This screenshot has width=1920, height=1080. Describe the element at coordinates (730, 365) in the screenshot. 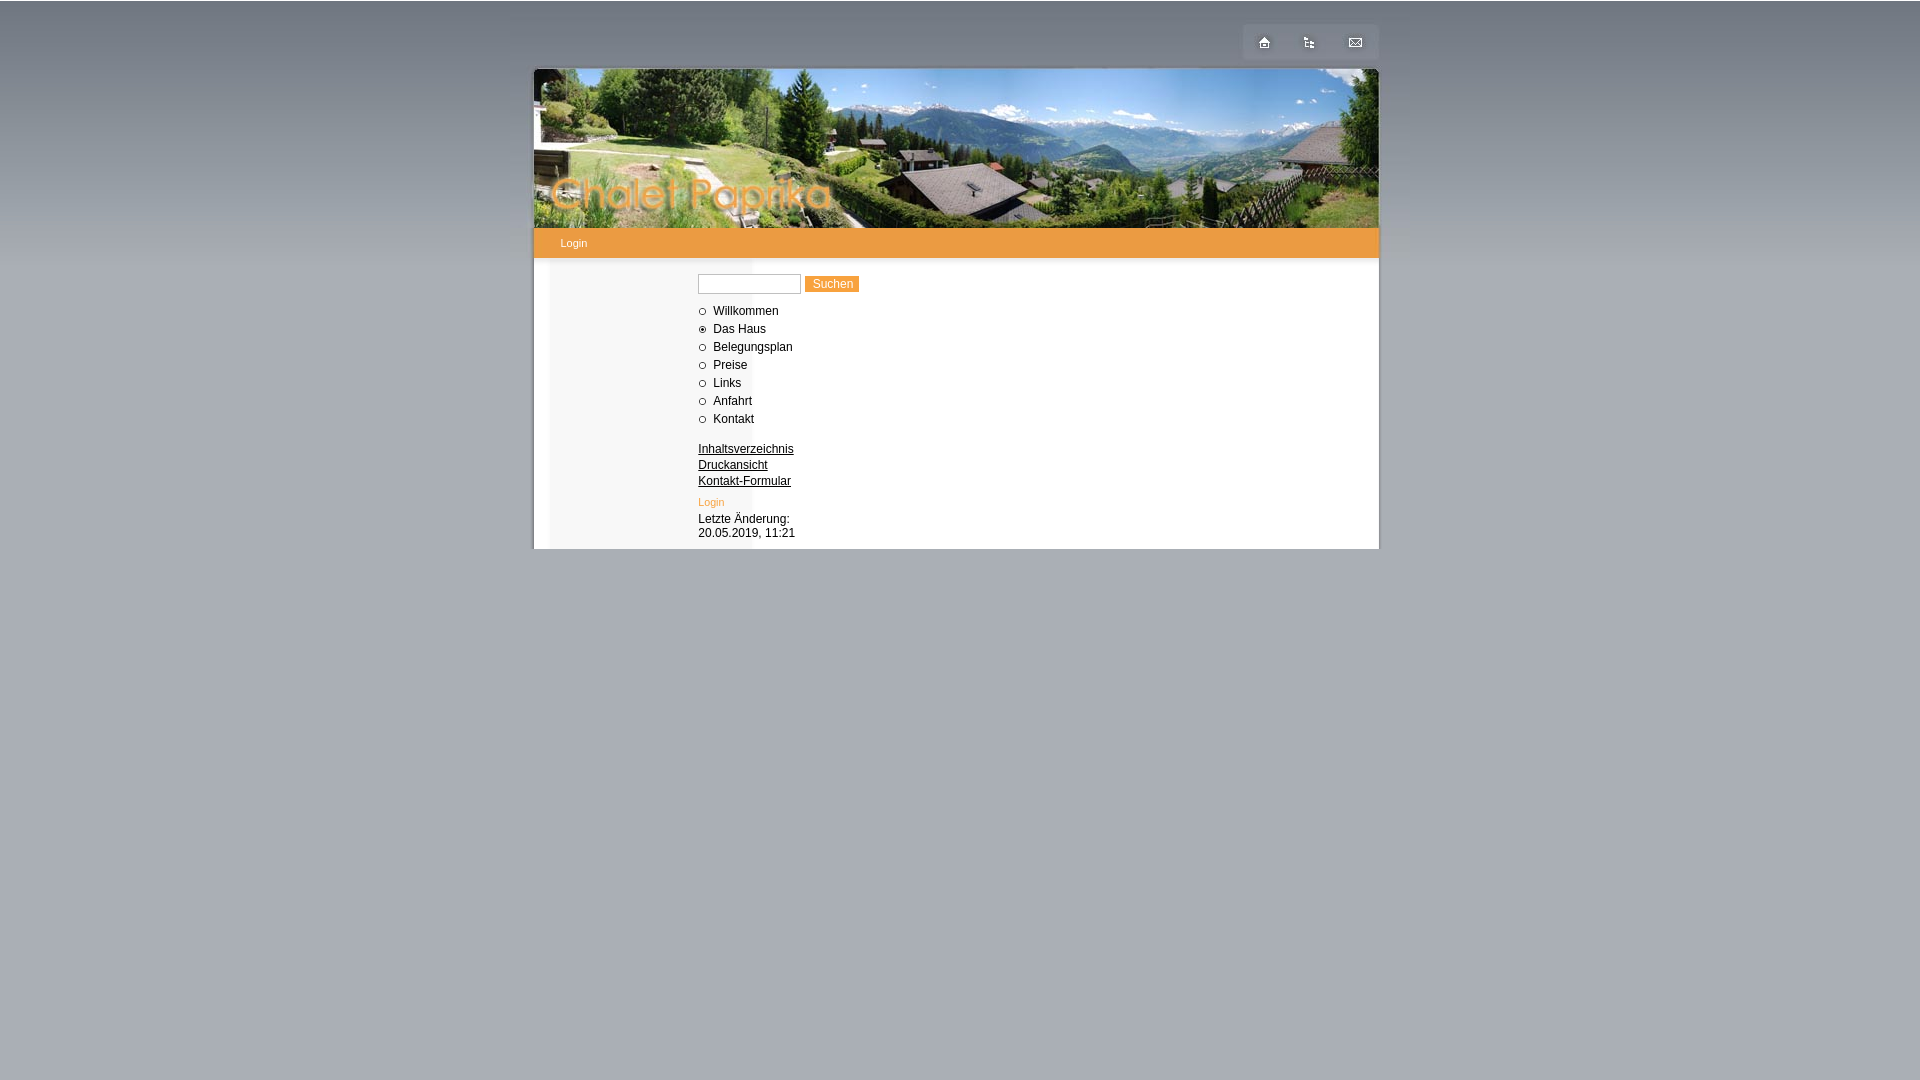

I see `Preise` at that location.